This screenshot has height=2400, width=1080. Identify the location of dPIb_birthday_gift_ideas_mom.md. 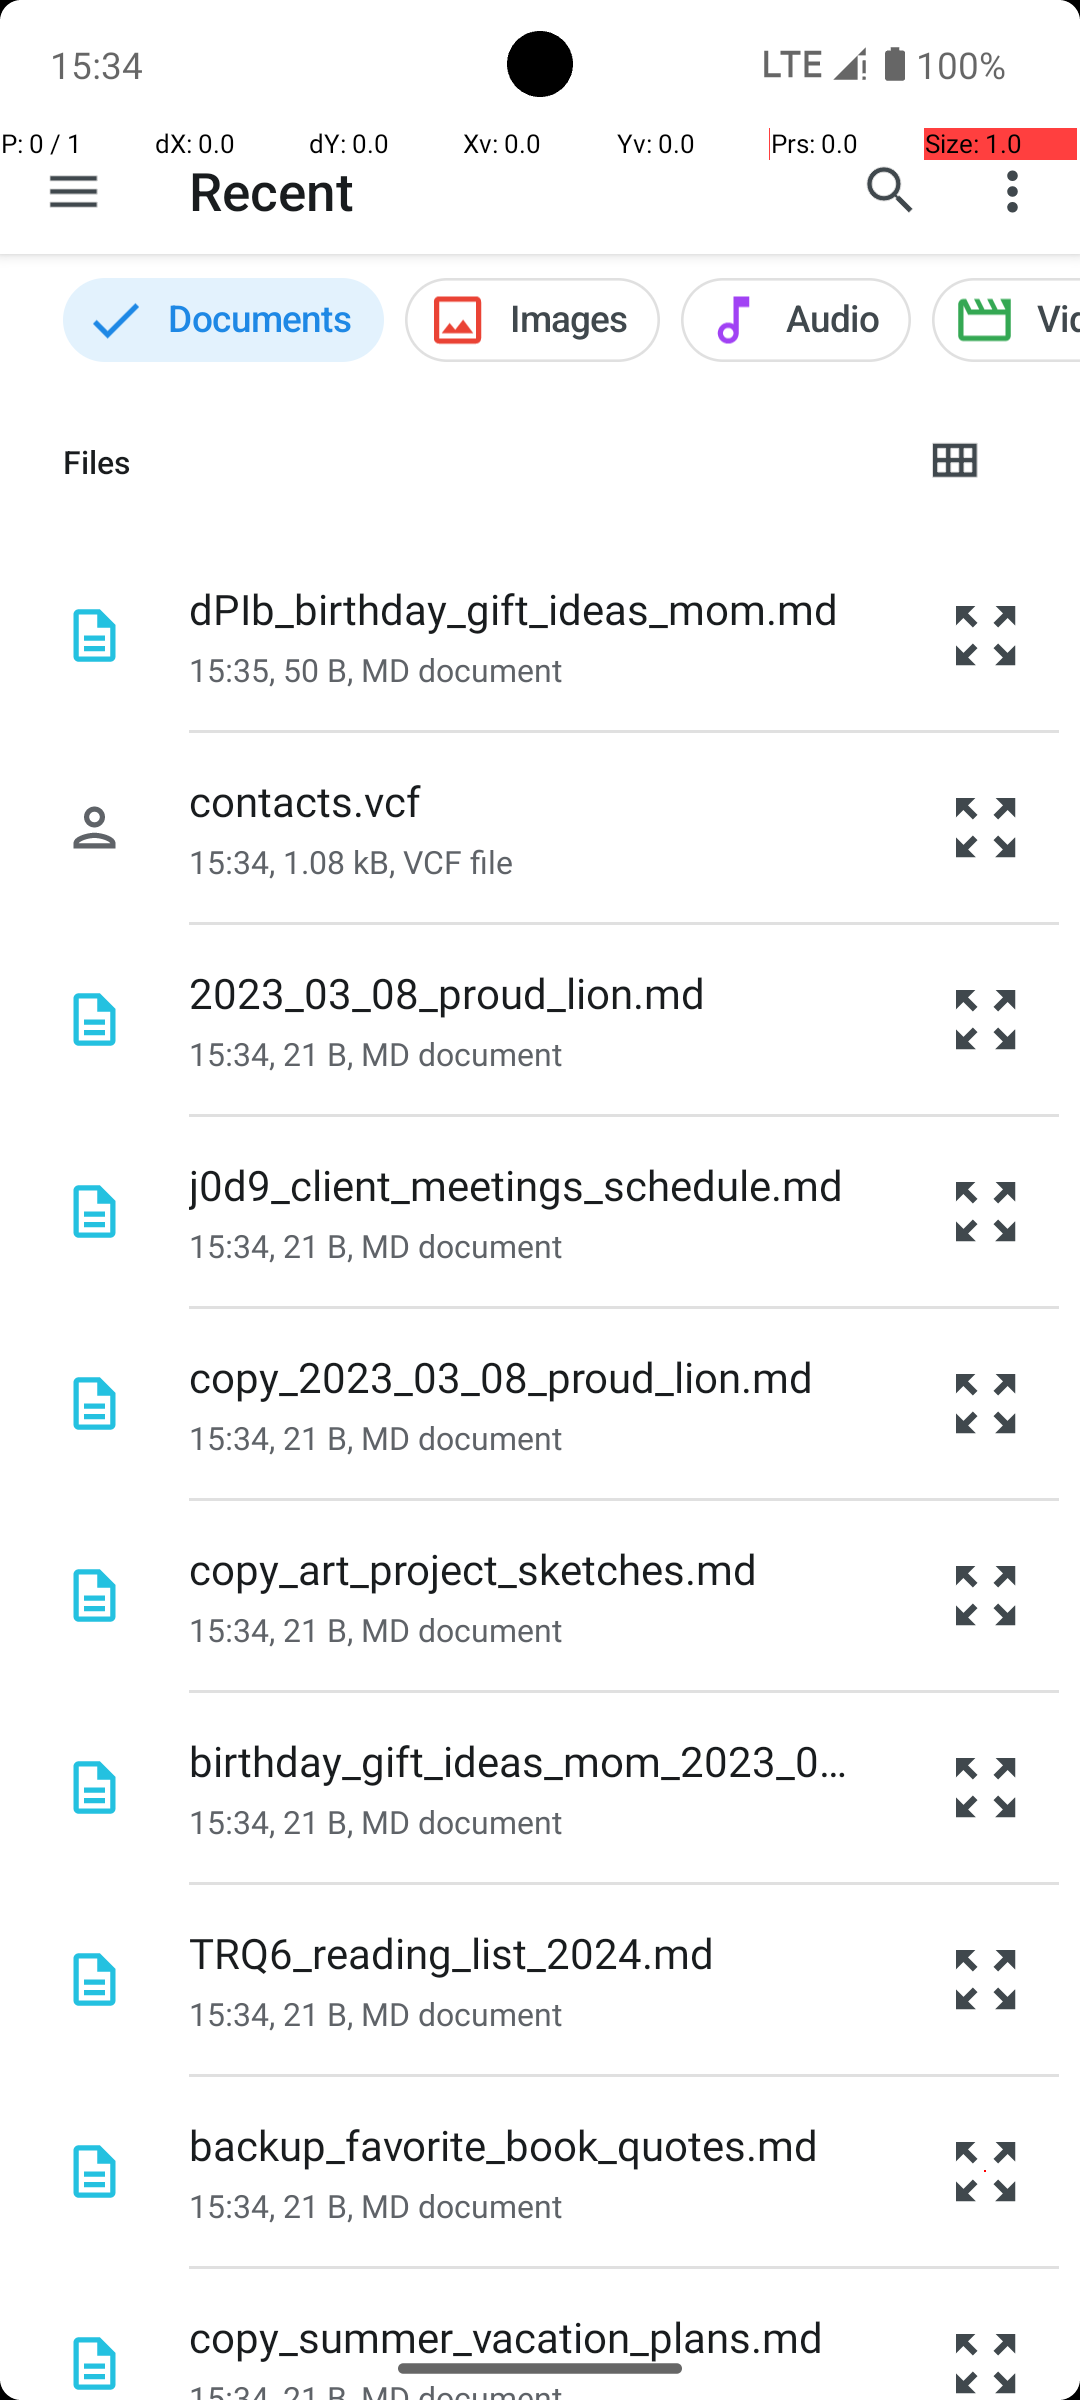
(514, 608).